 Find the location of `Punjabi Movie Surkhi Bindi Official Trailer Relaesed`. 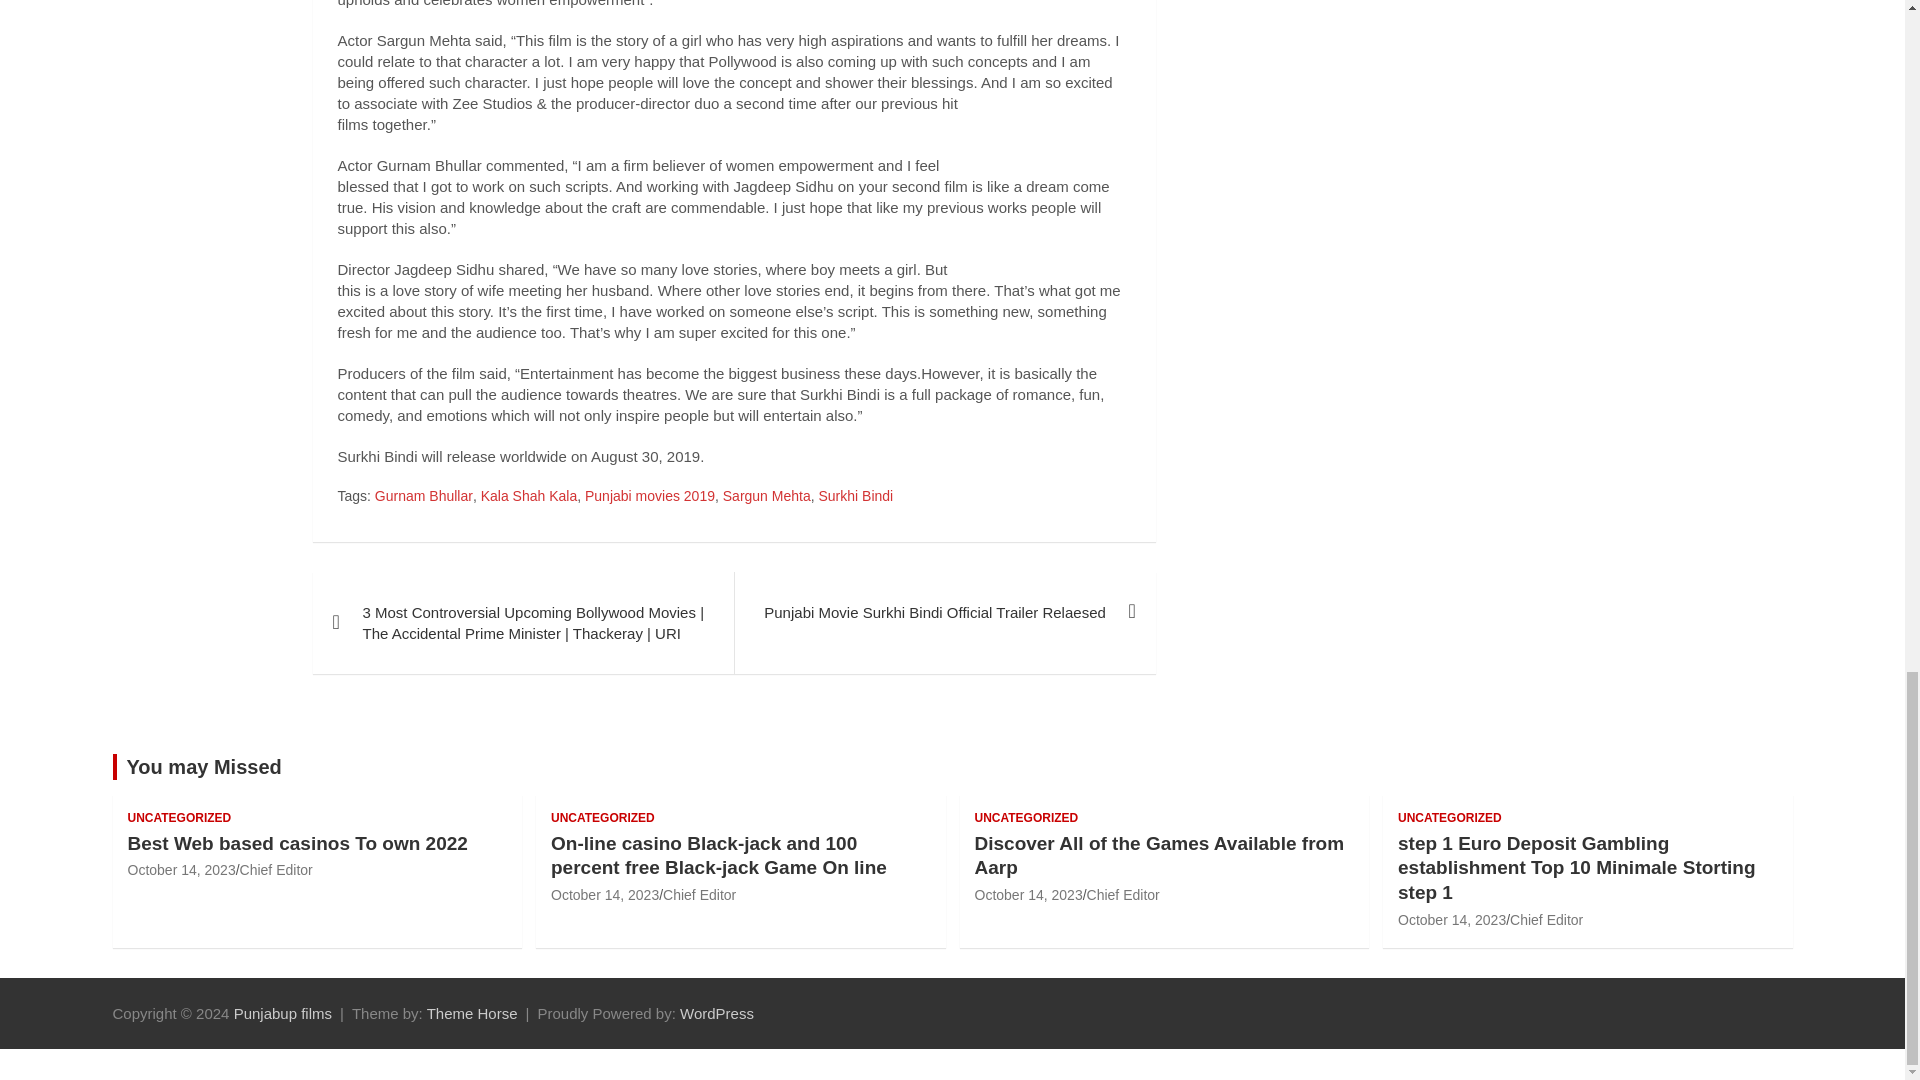

Punjabi Movie Surkhi Bindi Official Trailer Relaesed is located at coordinates (944, 612).